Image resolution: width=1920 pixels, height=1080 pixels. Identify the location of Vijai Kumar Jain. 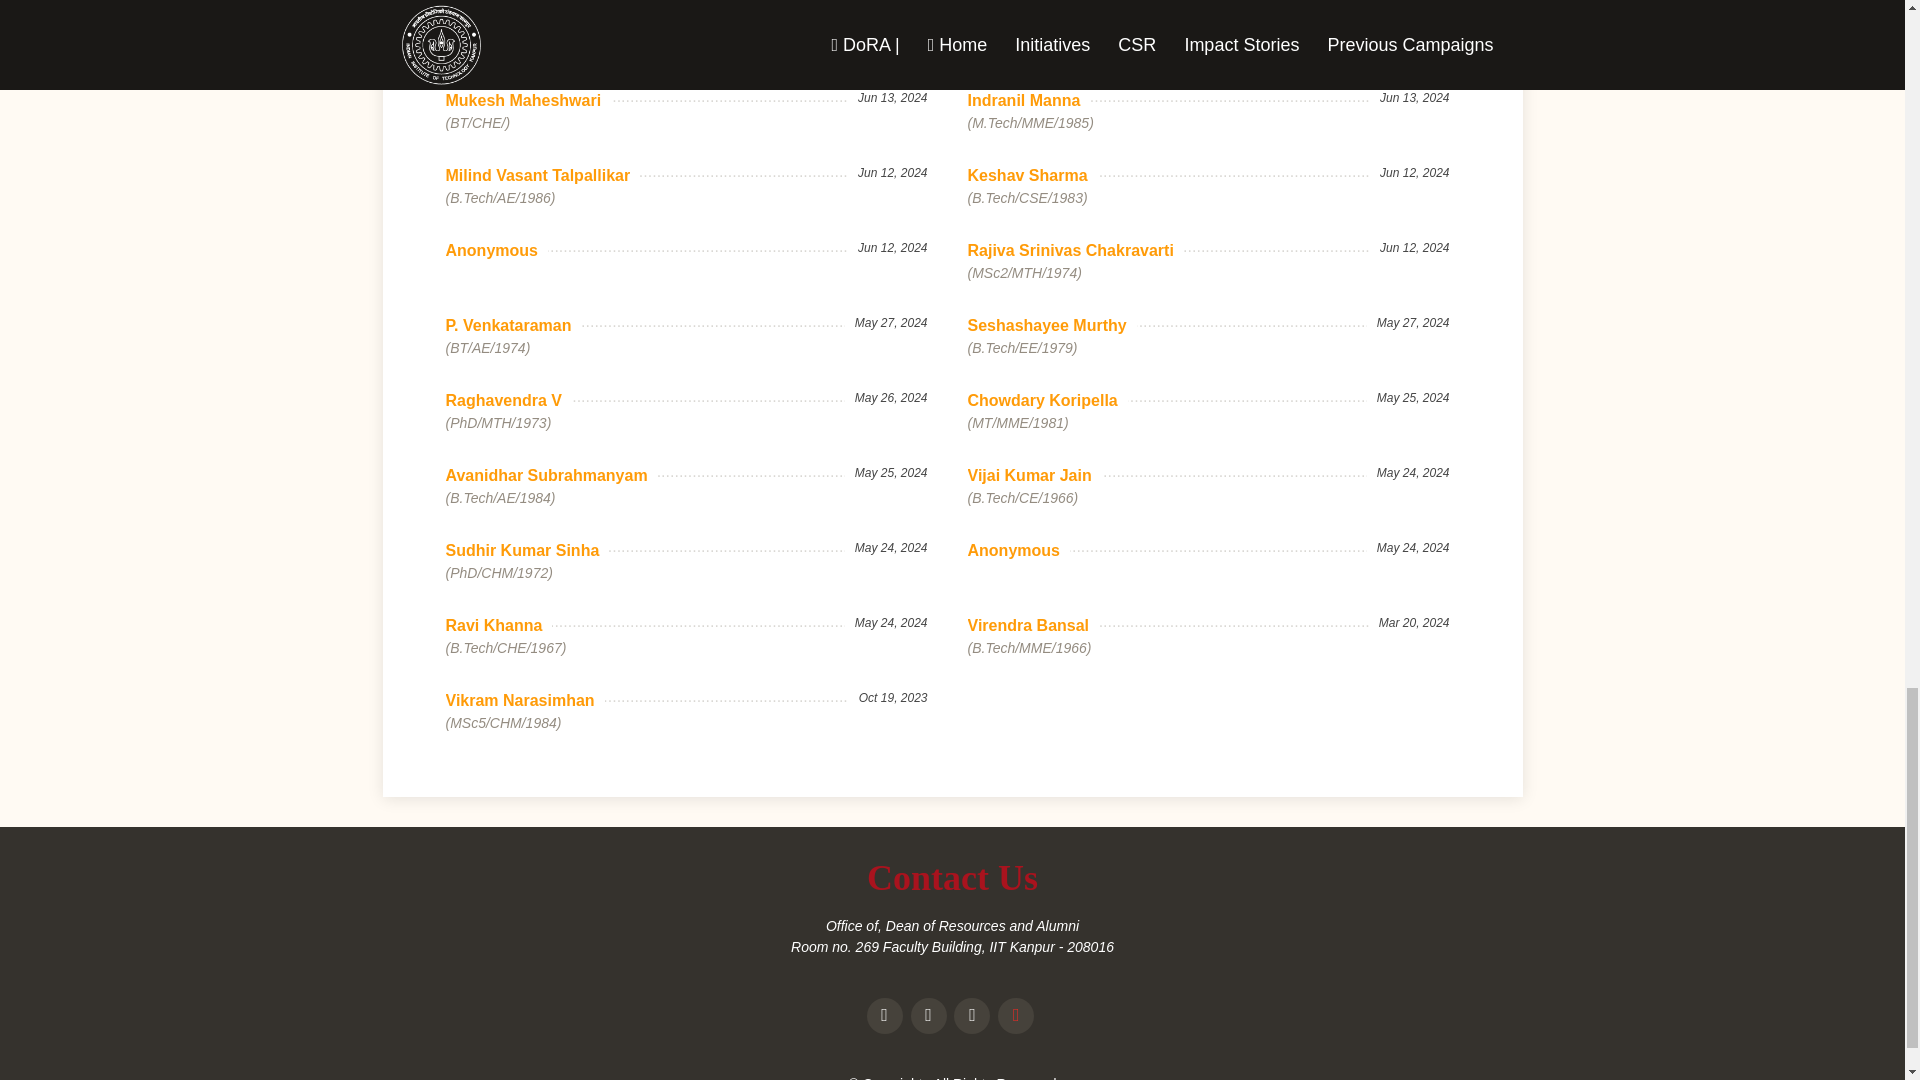
(1034, 476).